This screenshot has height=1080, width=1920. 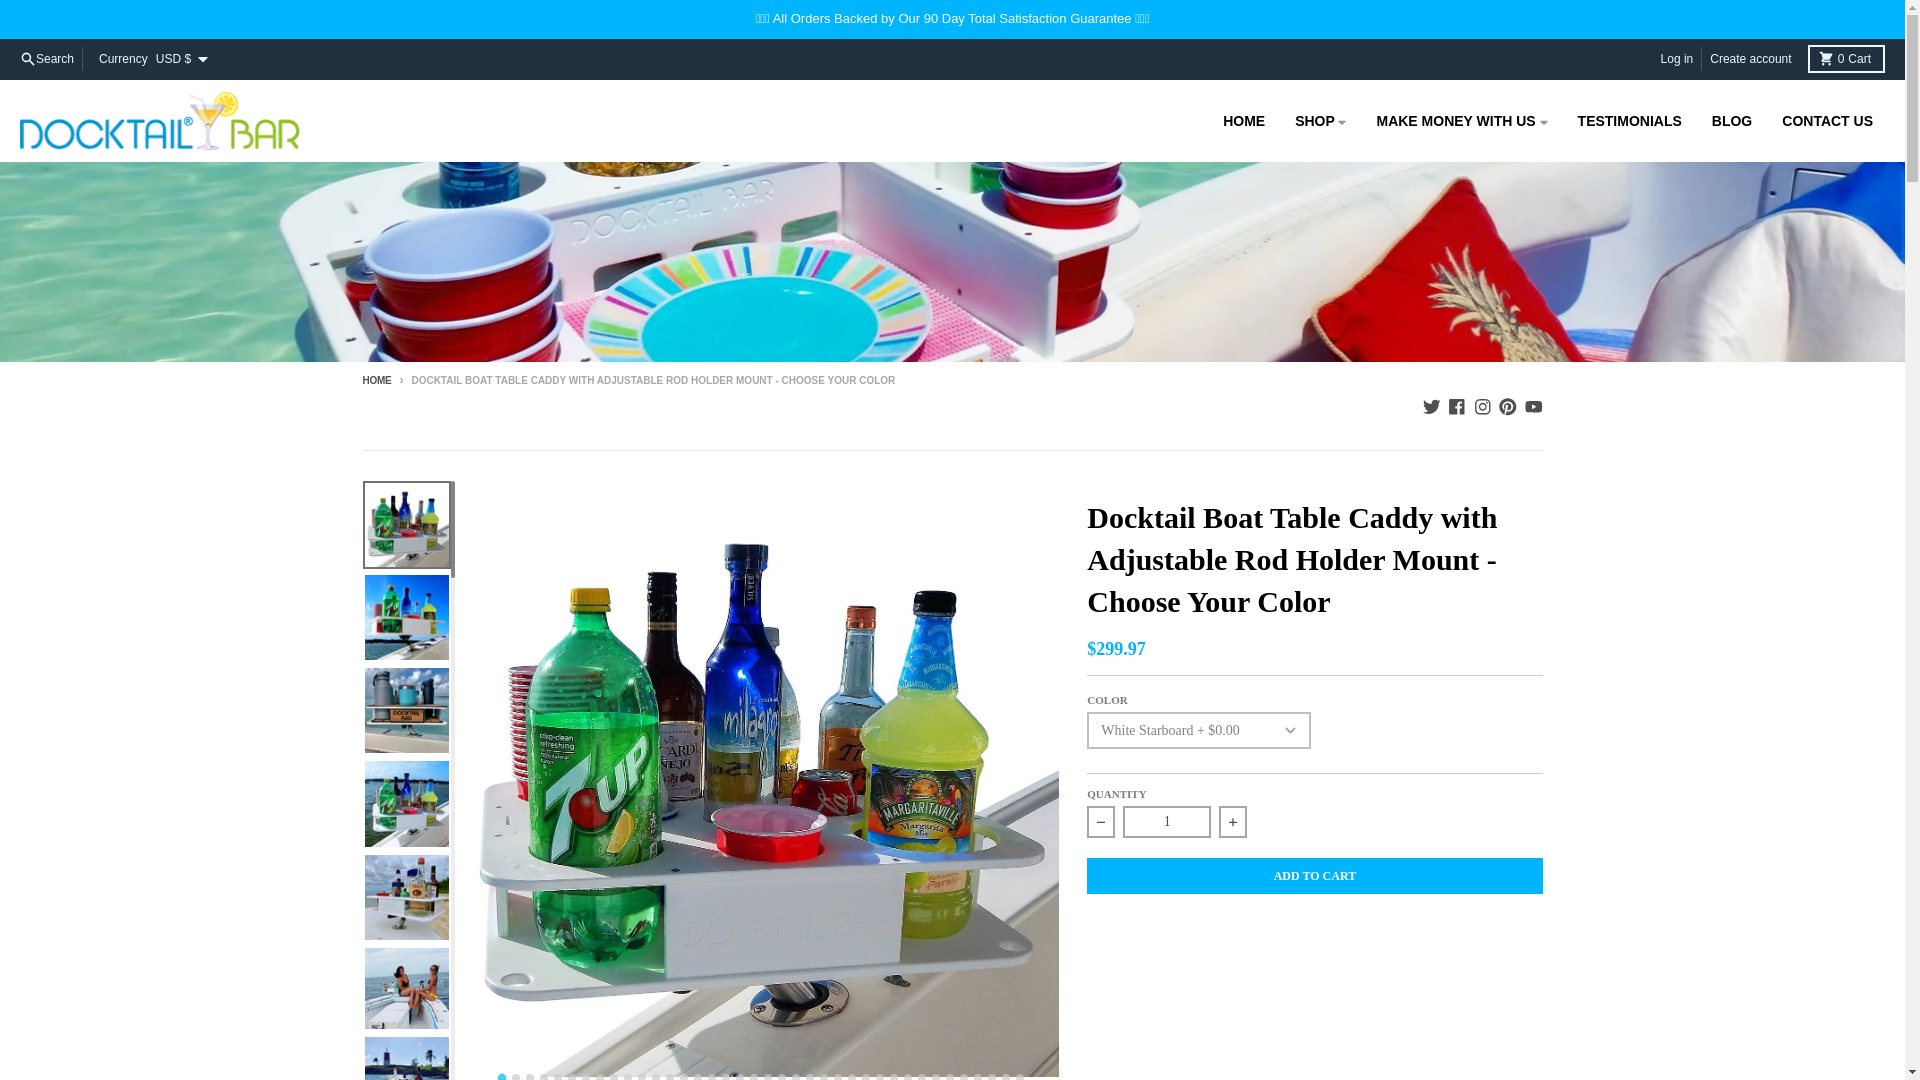 I want to click on HOME, so click(x=376, y=380).